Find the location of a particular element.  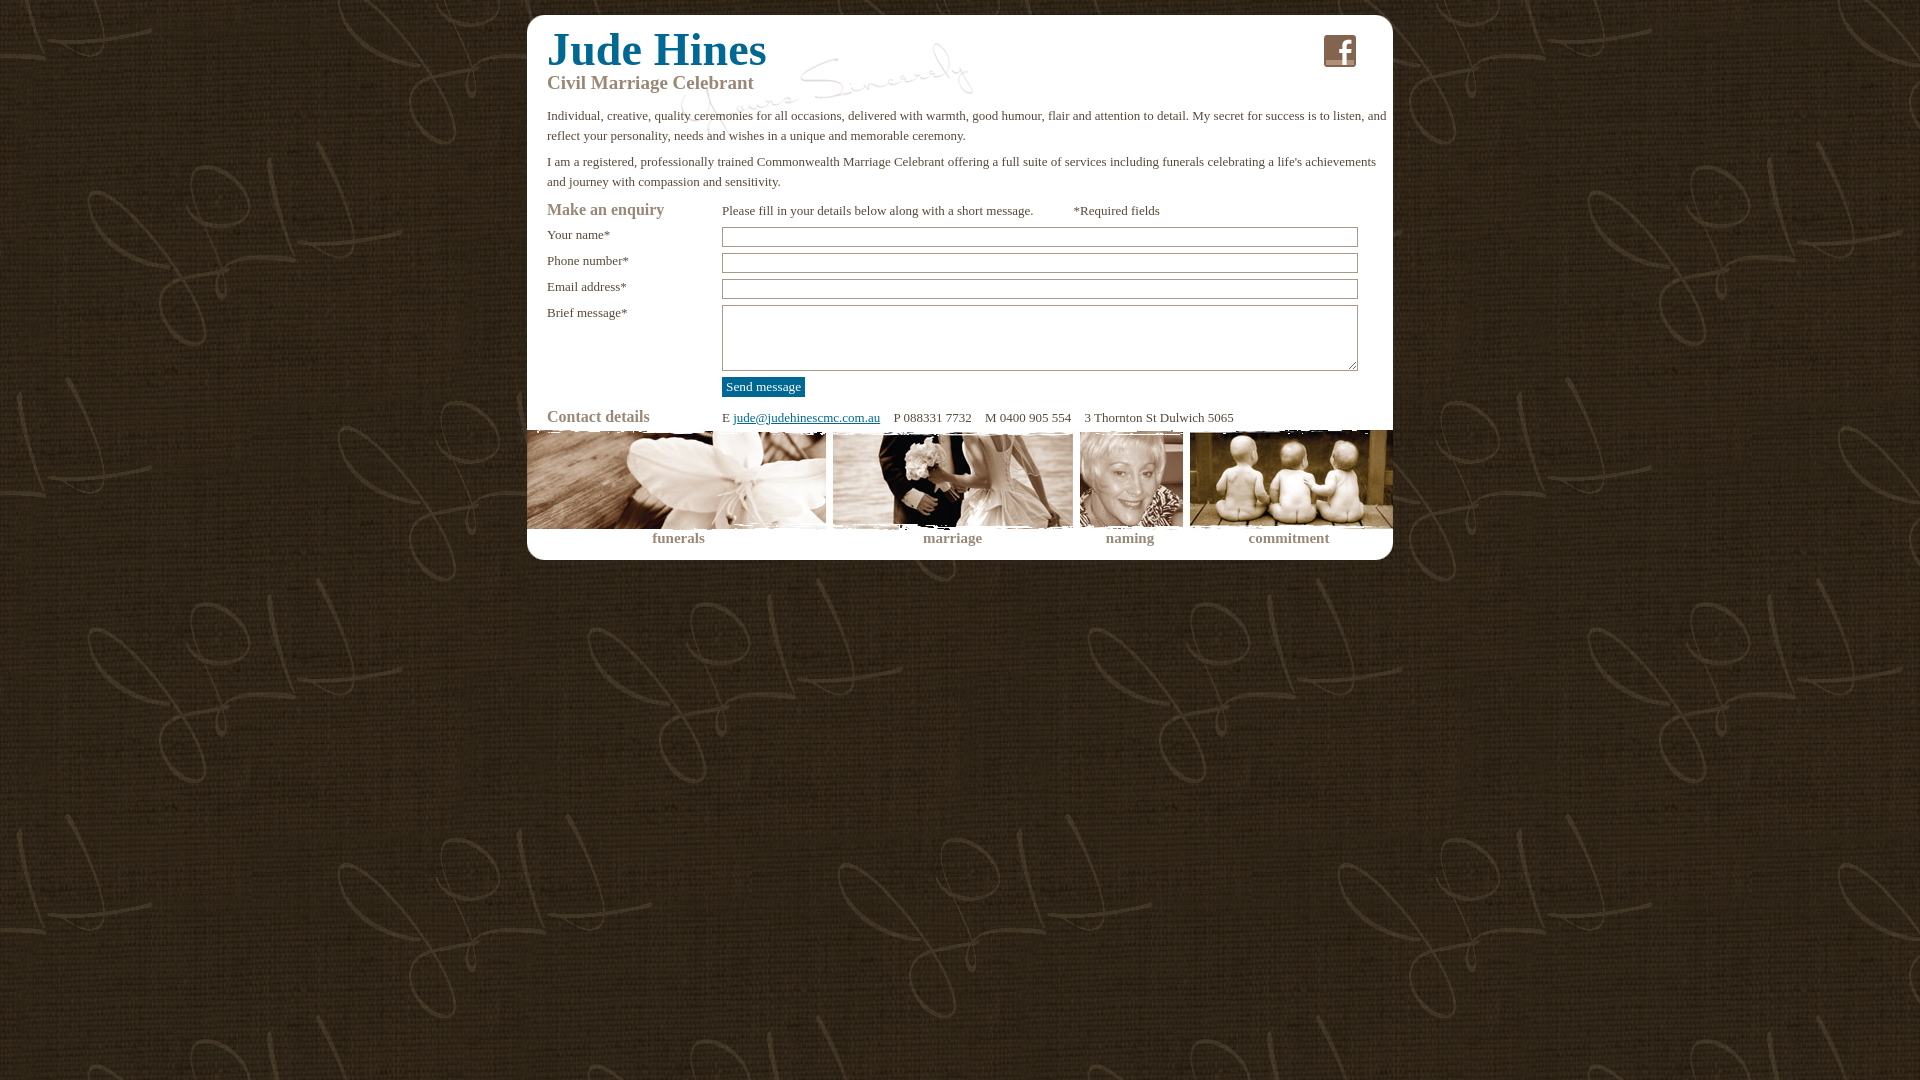

. is located at coordinates (1340, 51).